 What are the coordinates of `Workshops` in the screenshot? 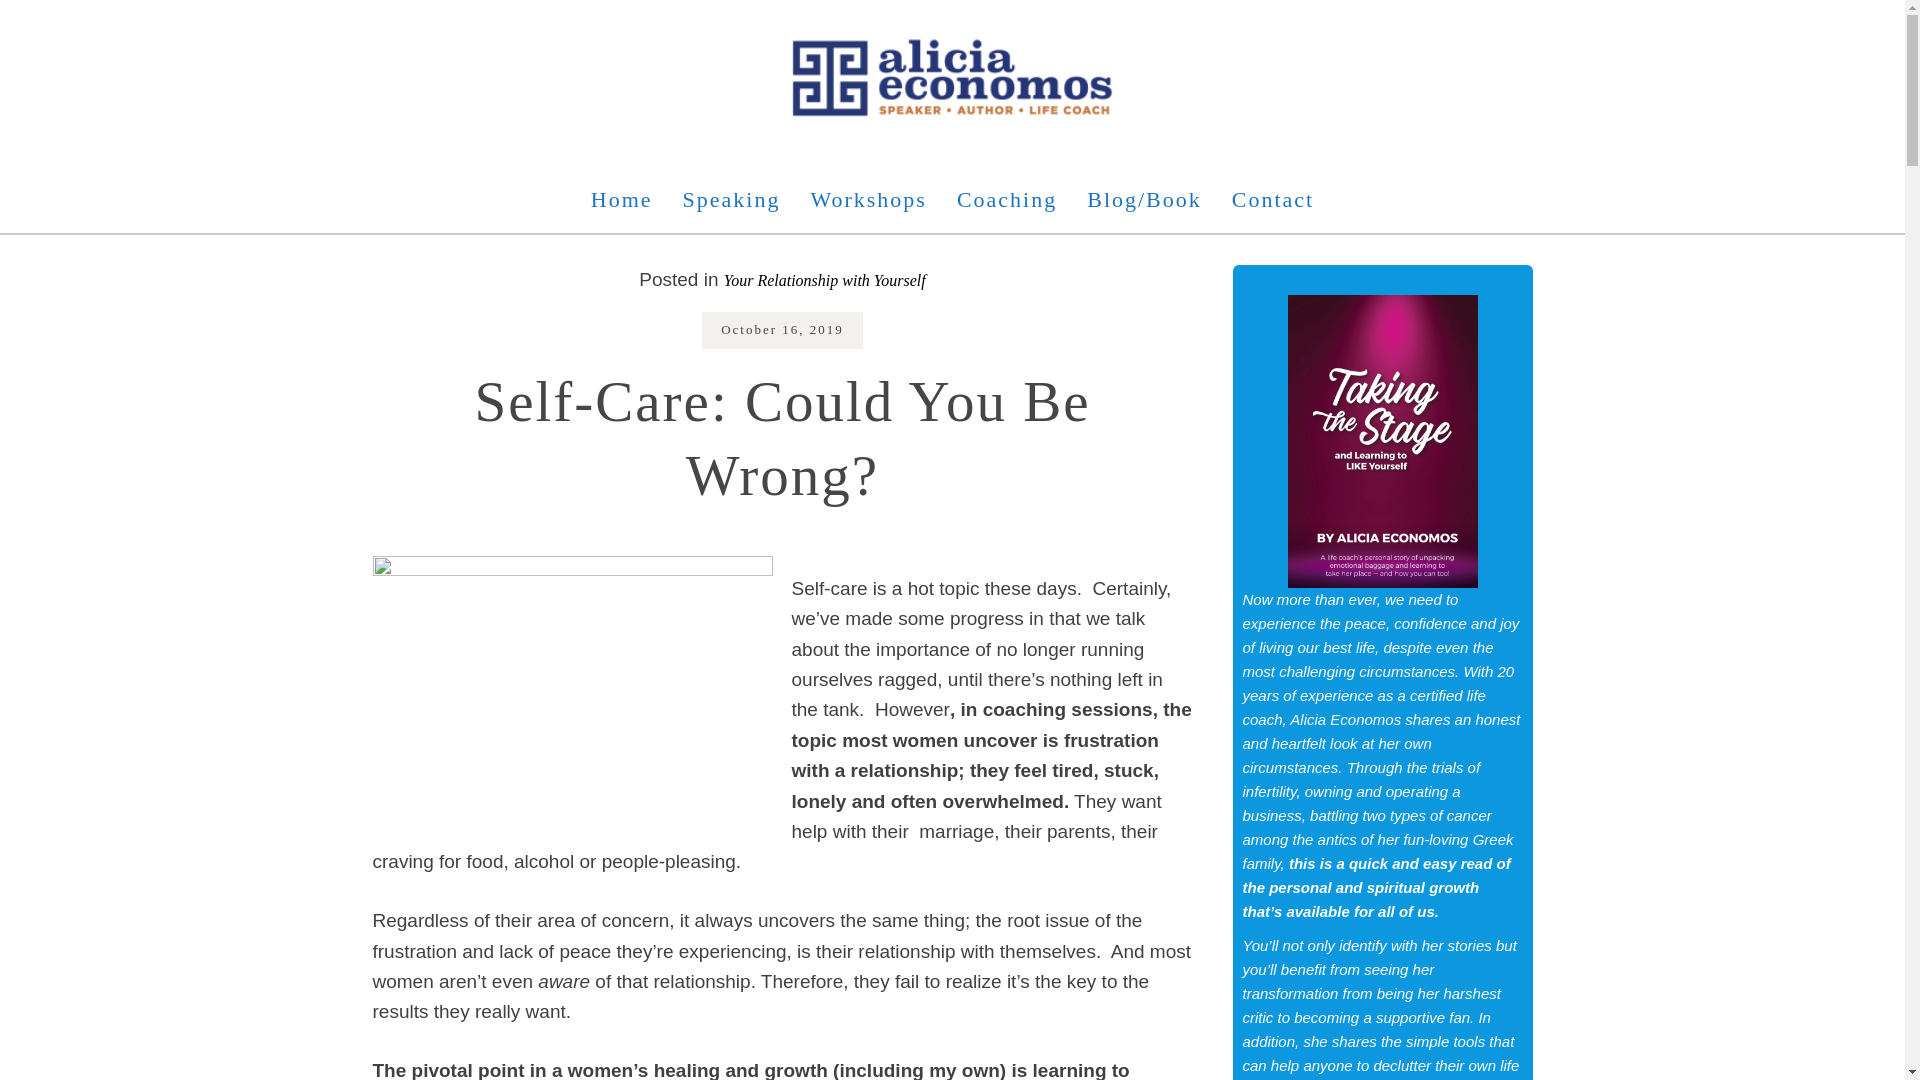 It's located at (867, 200).